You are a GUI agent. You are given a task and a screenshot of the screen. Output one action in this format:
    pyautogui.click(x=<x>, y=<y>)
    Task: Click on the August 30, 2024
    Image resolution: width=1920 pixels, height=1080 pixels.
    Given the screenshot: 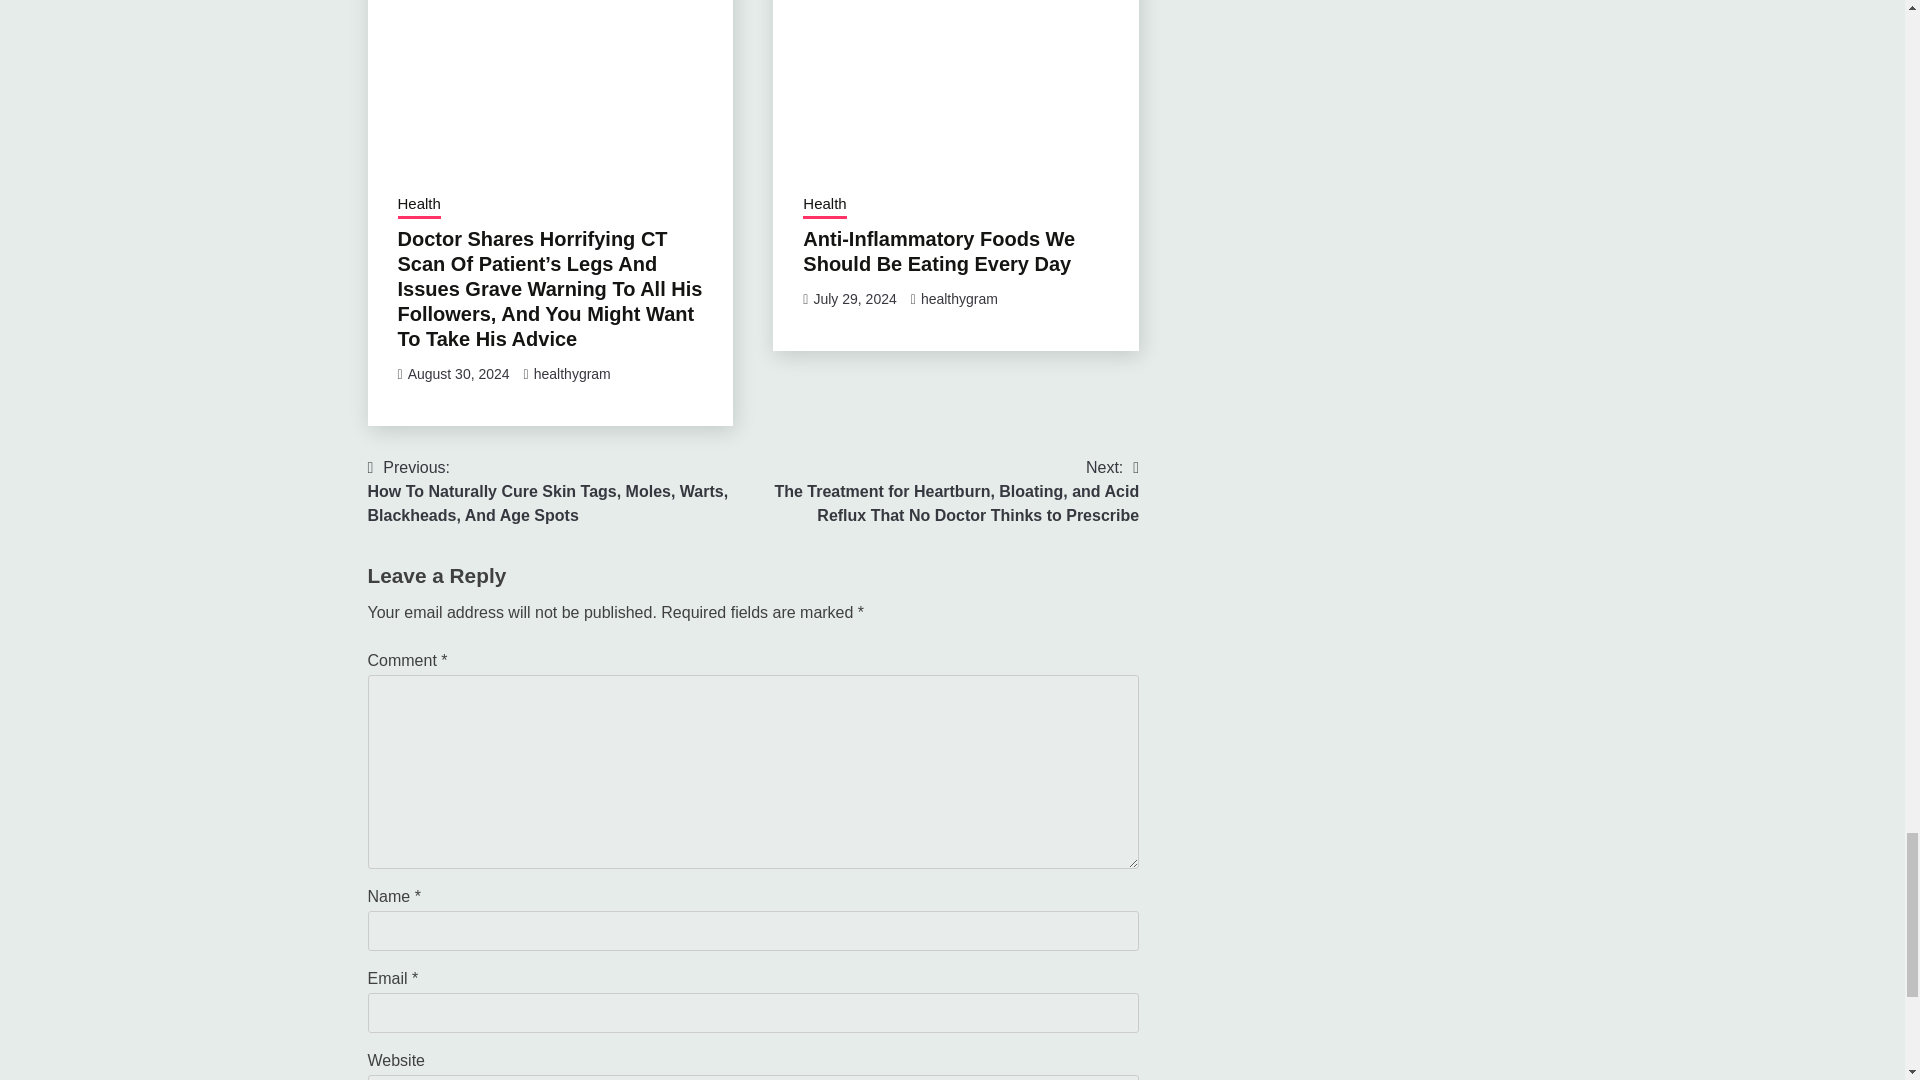 What is the action you would take?
    pyautogui.click(x=458, y=374)
    